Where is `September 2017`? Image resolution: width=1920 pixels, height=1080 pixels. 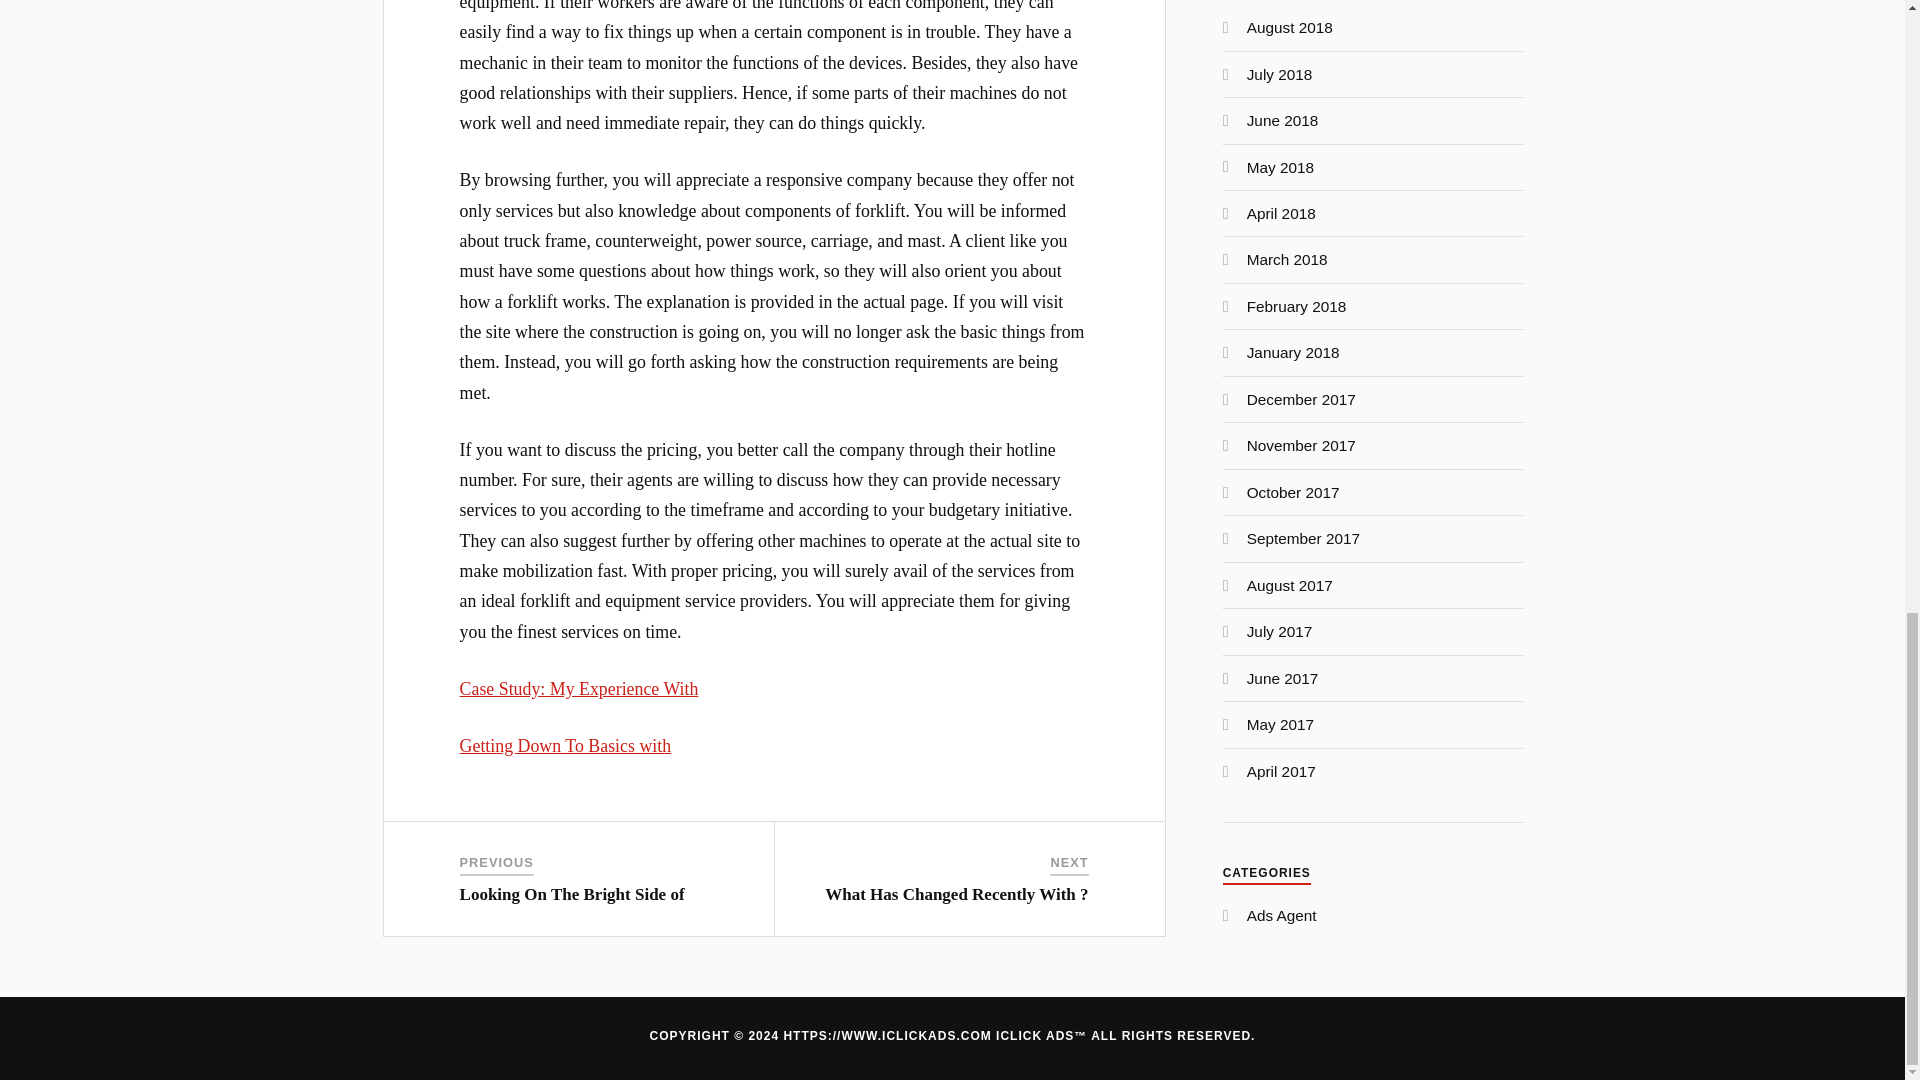 September 2017 is located at coordinates (1302, 538).